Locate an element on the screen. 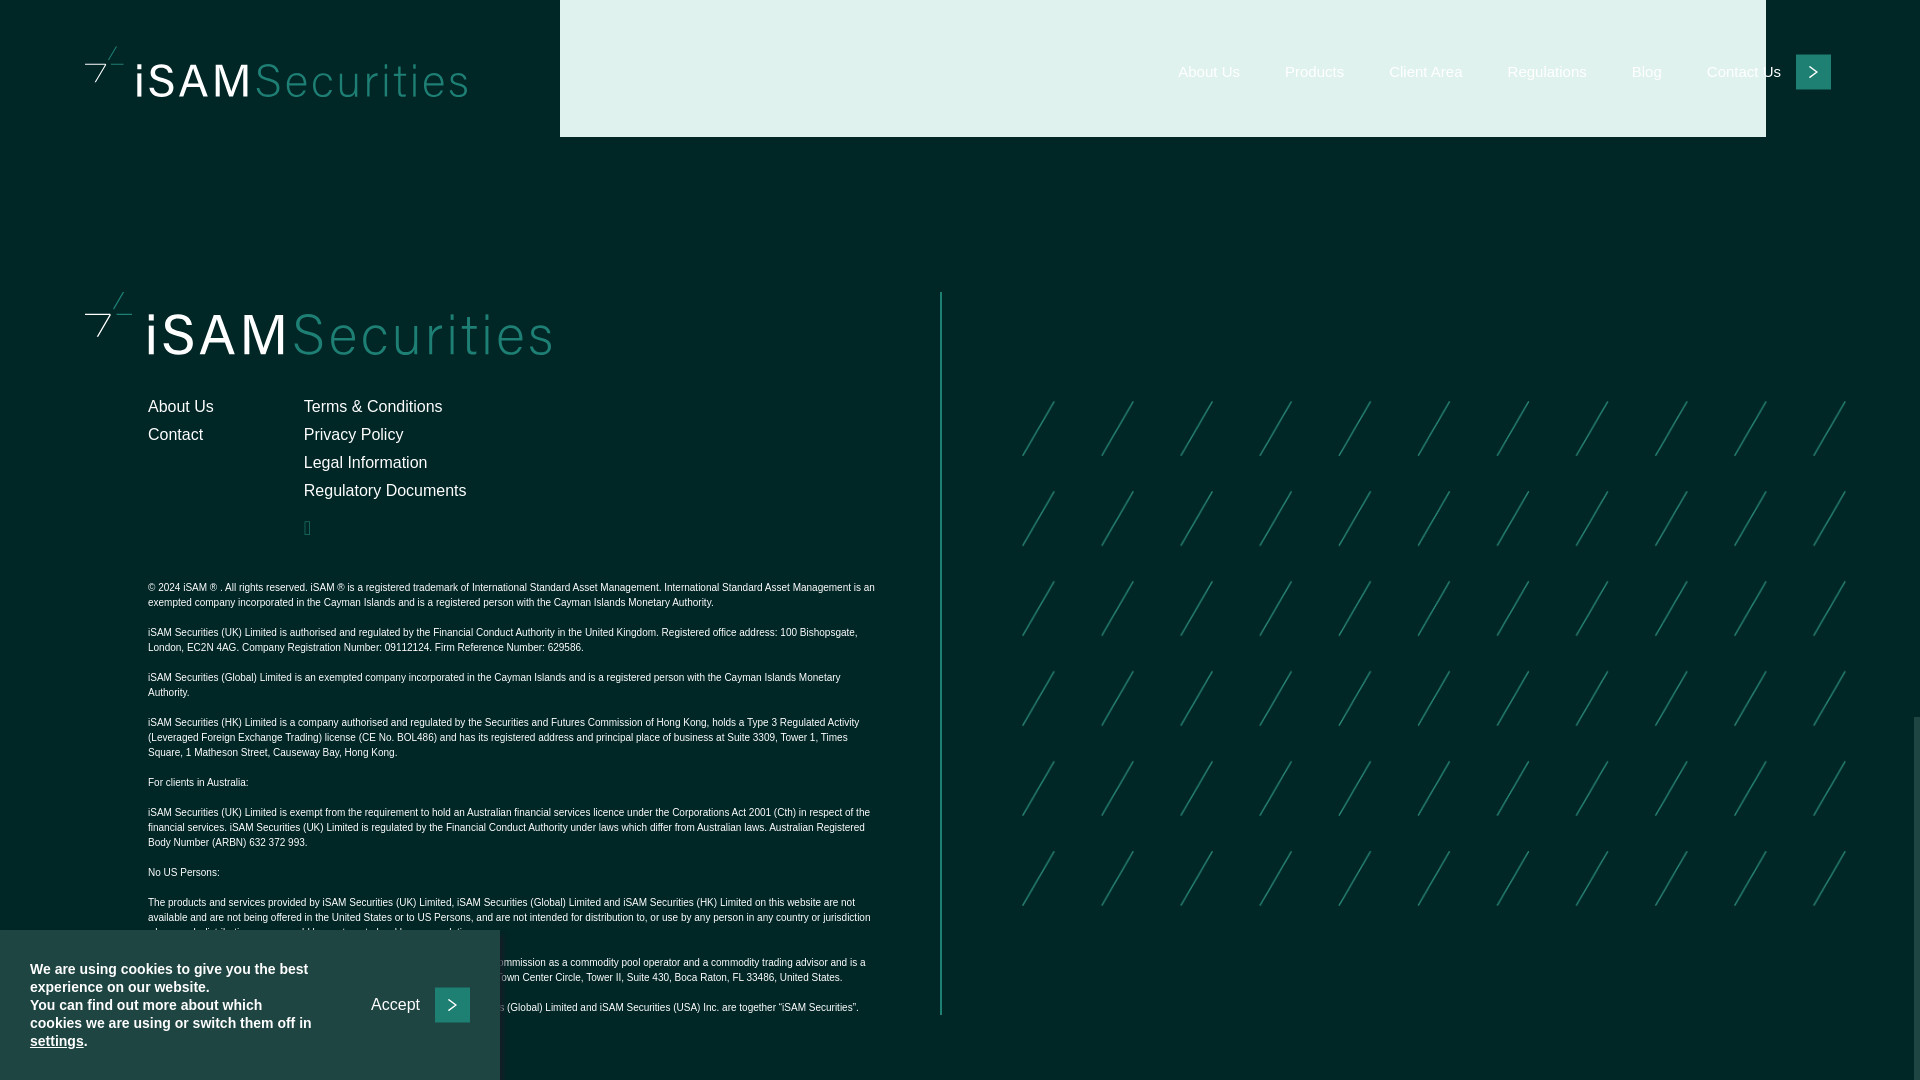 This screenshot has width=1920, height=1080. Regulatory Documents is located at coordinates (384, 490).